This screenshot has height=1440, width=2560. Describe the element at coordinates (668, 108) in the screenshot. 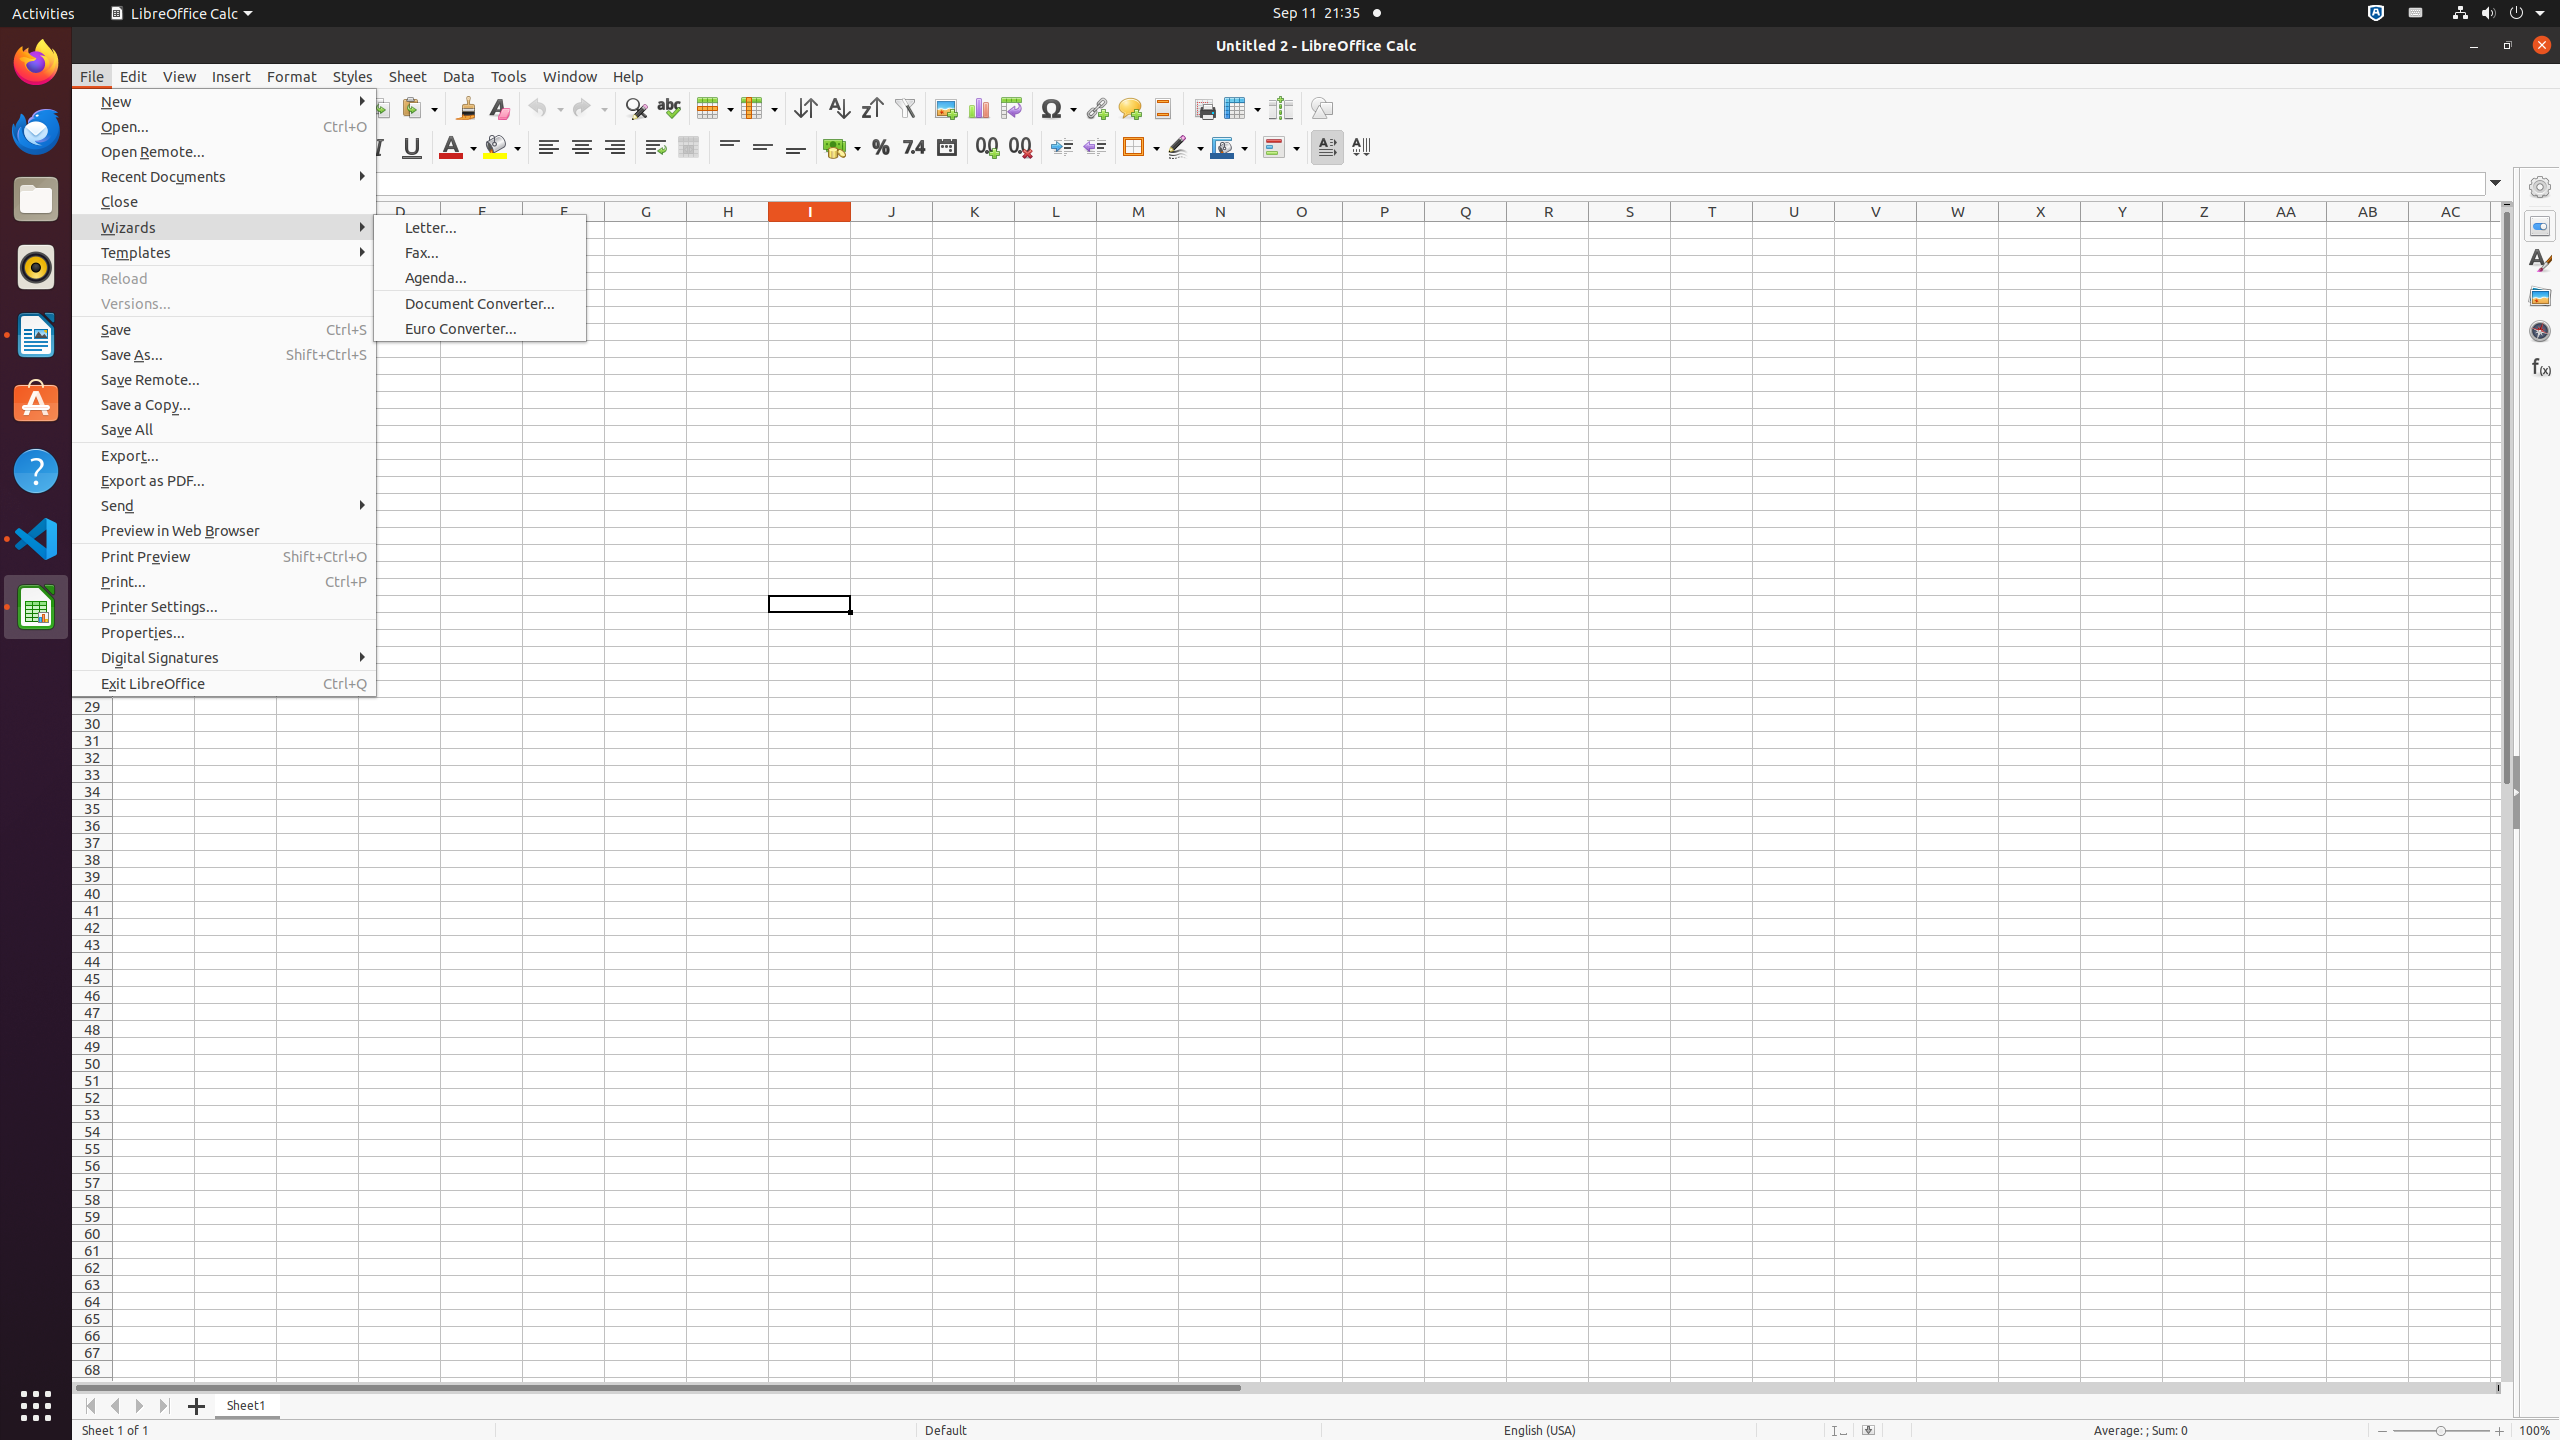

I see `Spelling` at that location.